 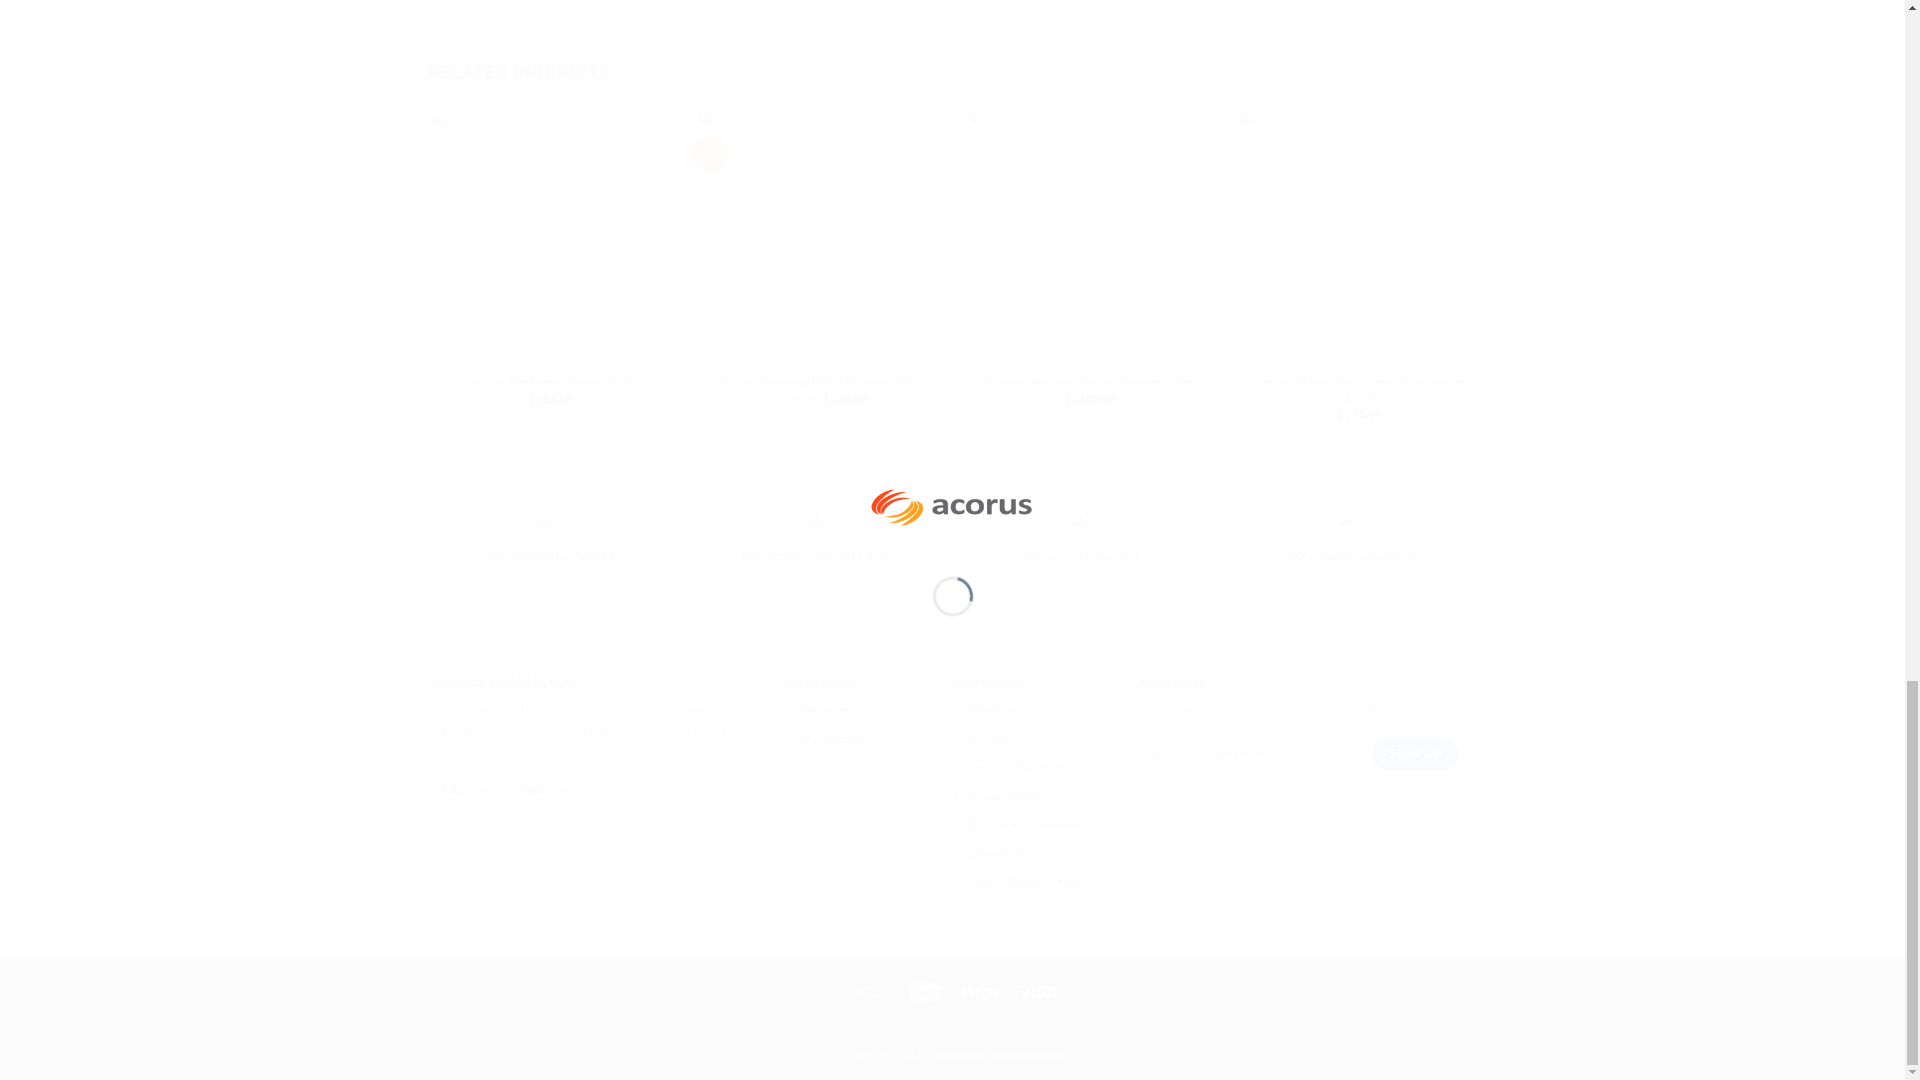 I want to click on Sign Up, so click(x=1414, y=754).